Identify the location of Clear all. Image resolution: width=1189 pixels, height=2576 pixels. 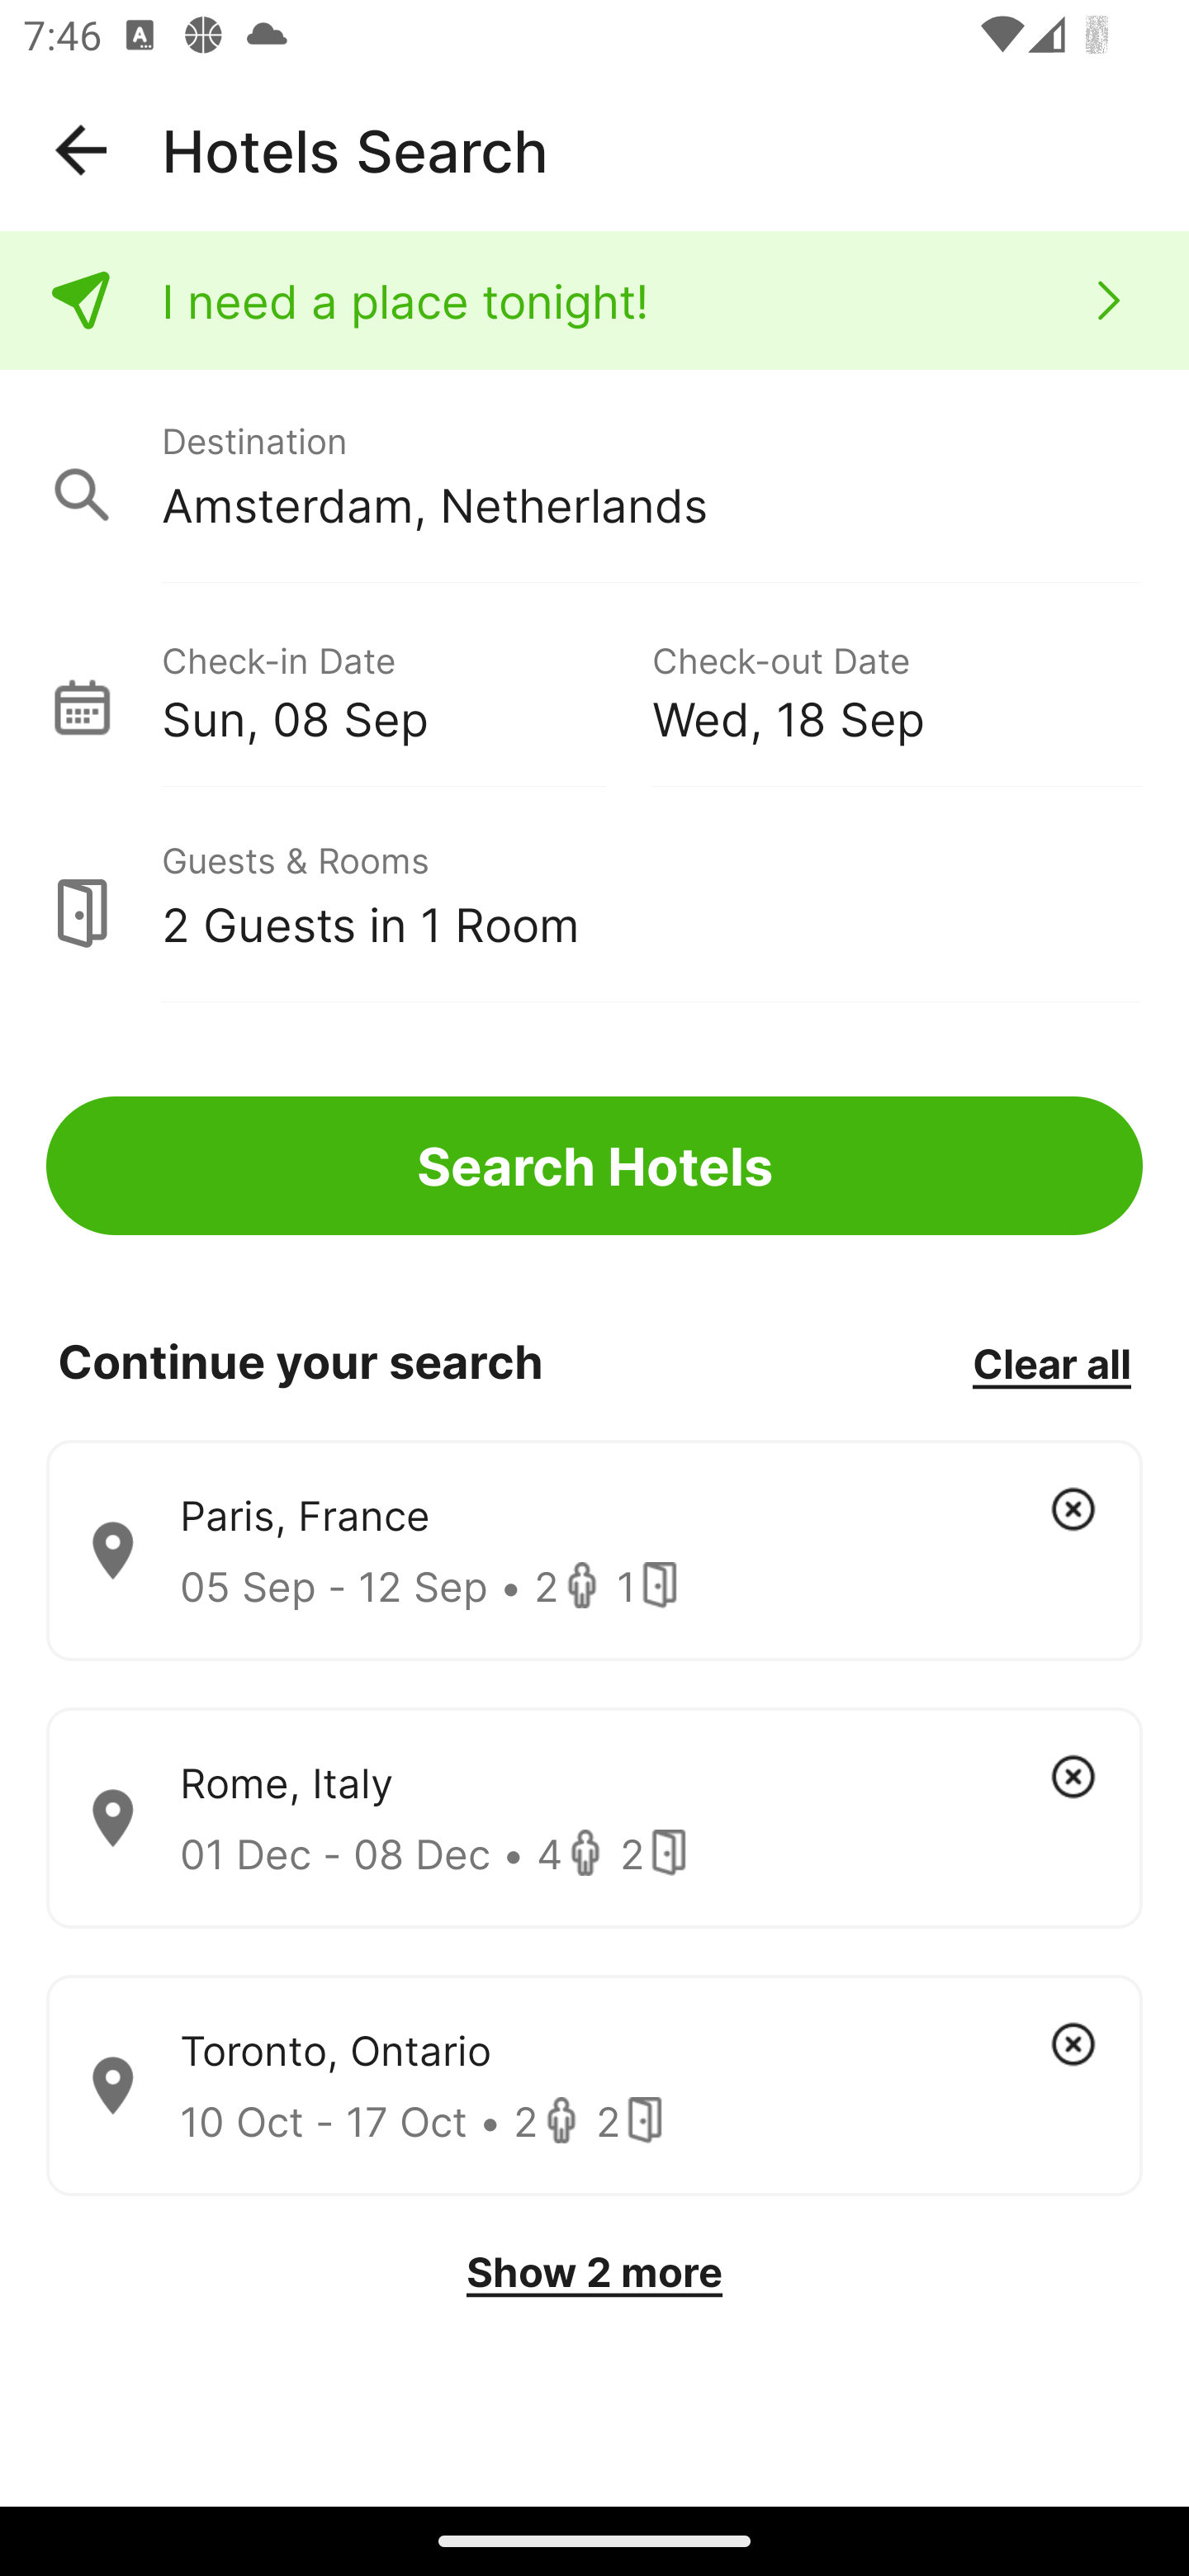
(1051, 1362).